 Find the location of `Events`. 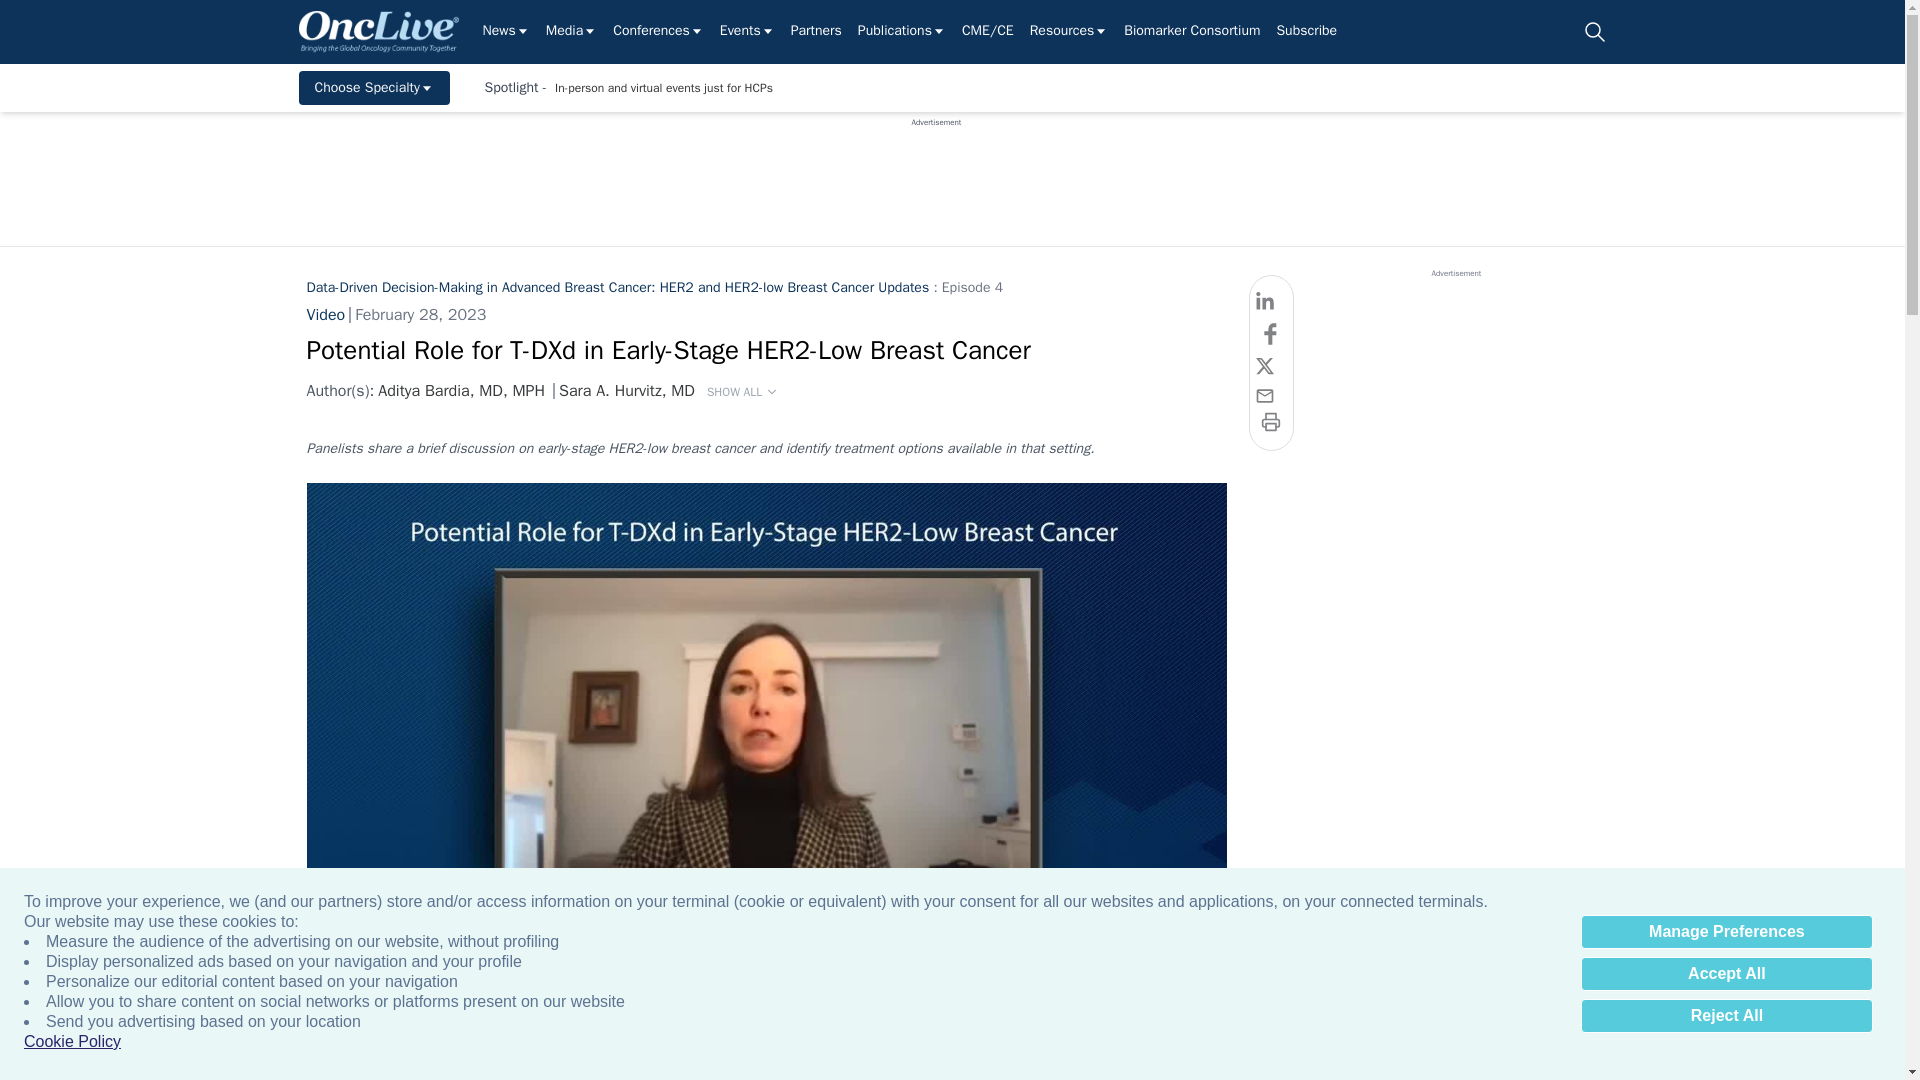

Events is located at coordinates (748, 32).